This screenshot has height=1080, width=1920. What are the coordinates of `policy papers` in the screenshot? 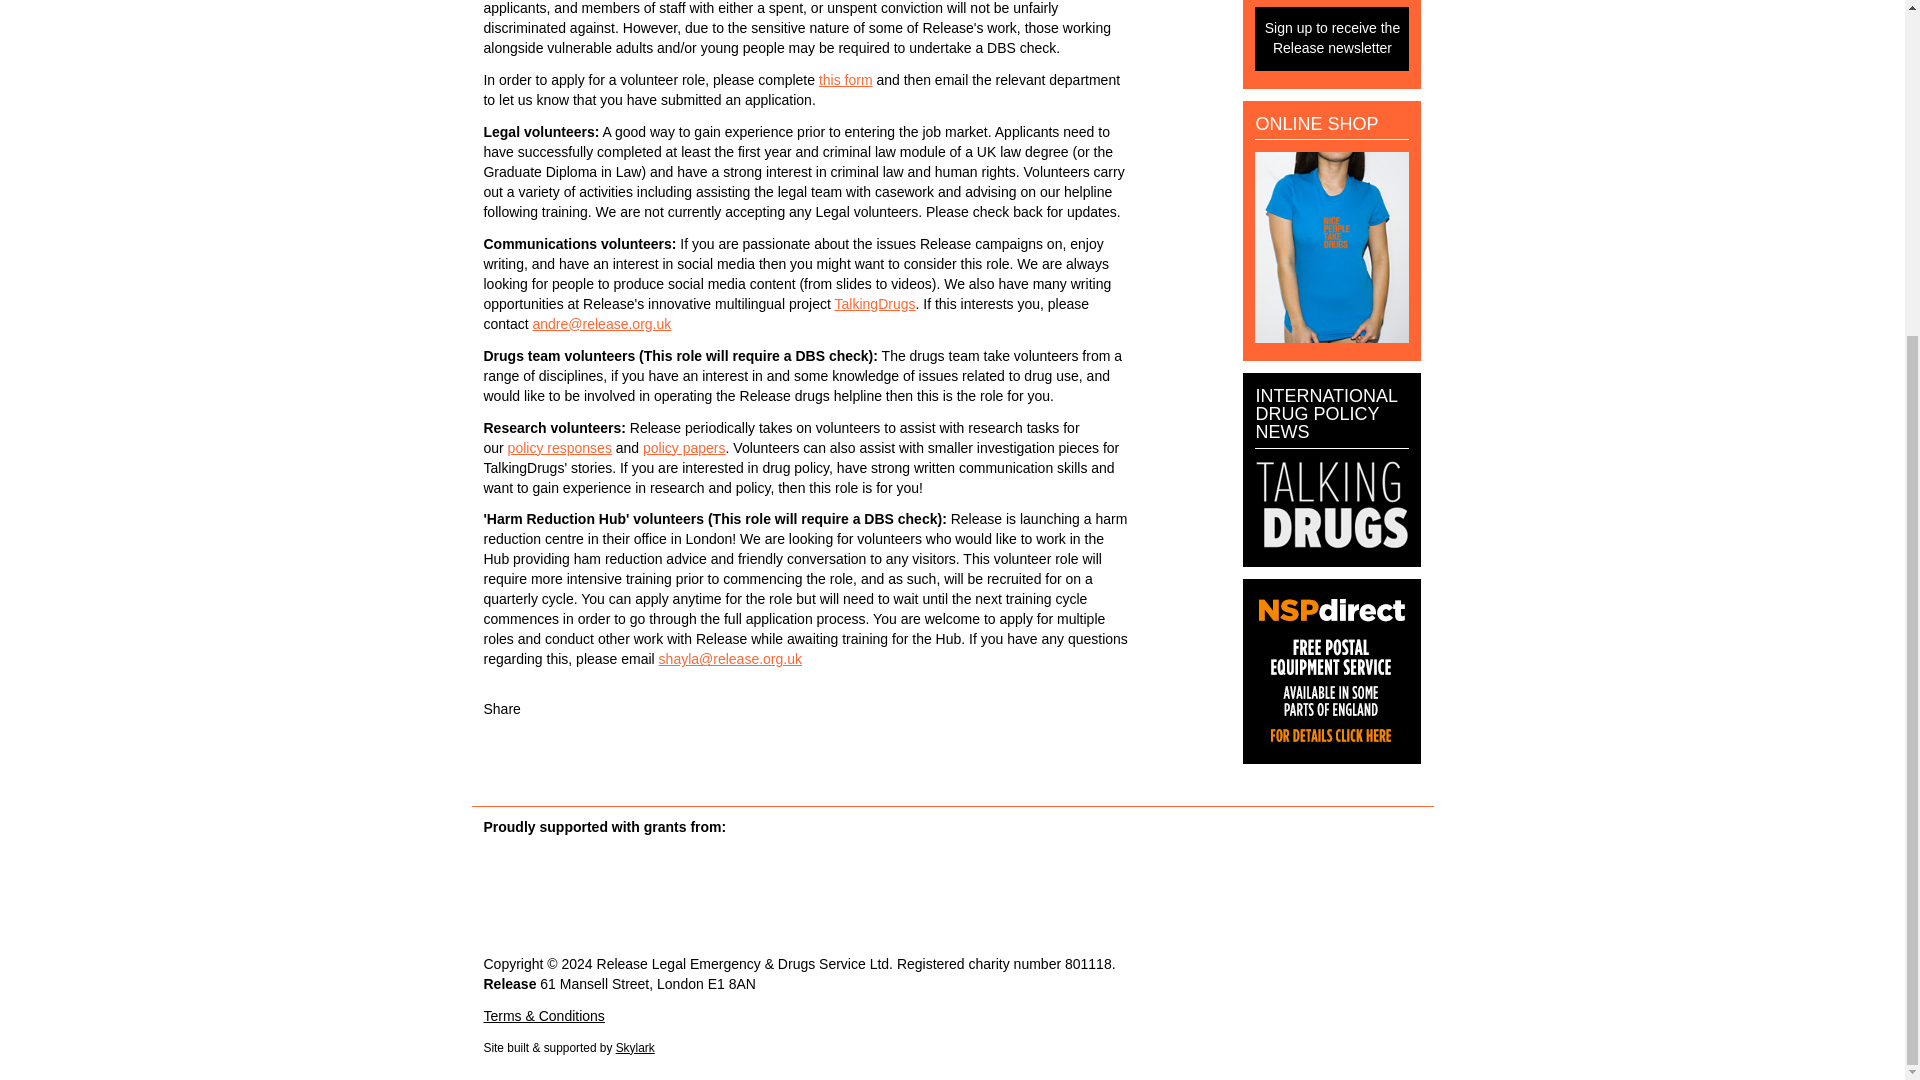 It's located at (684, 447).